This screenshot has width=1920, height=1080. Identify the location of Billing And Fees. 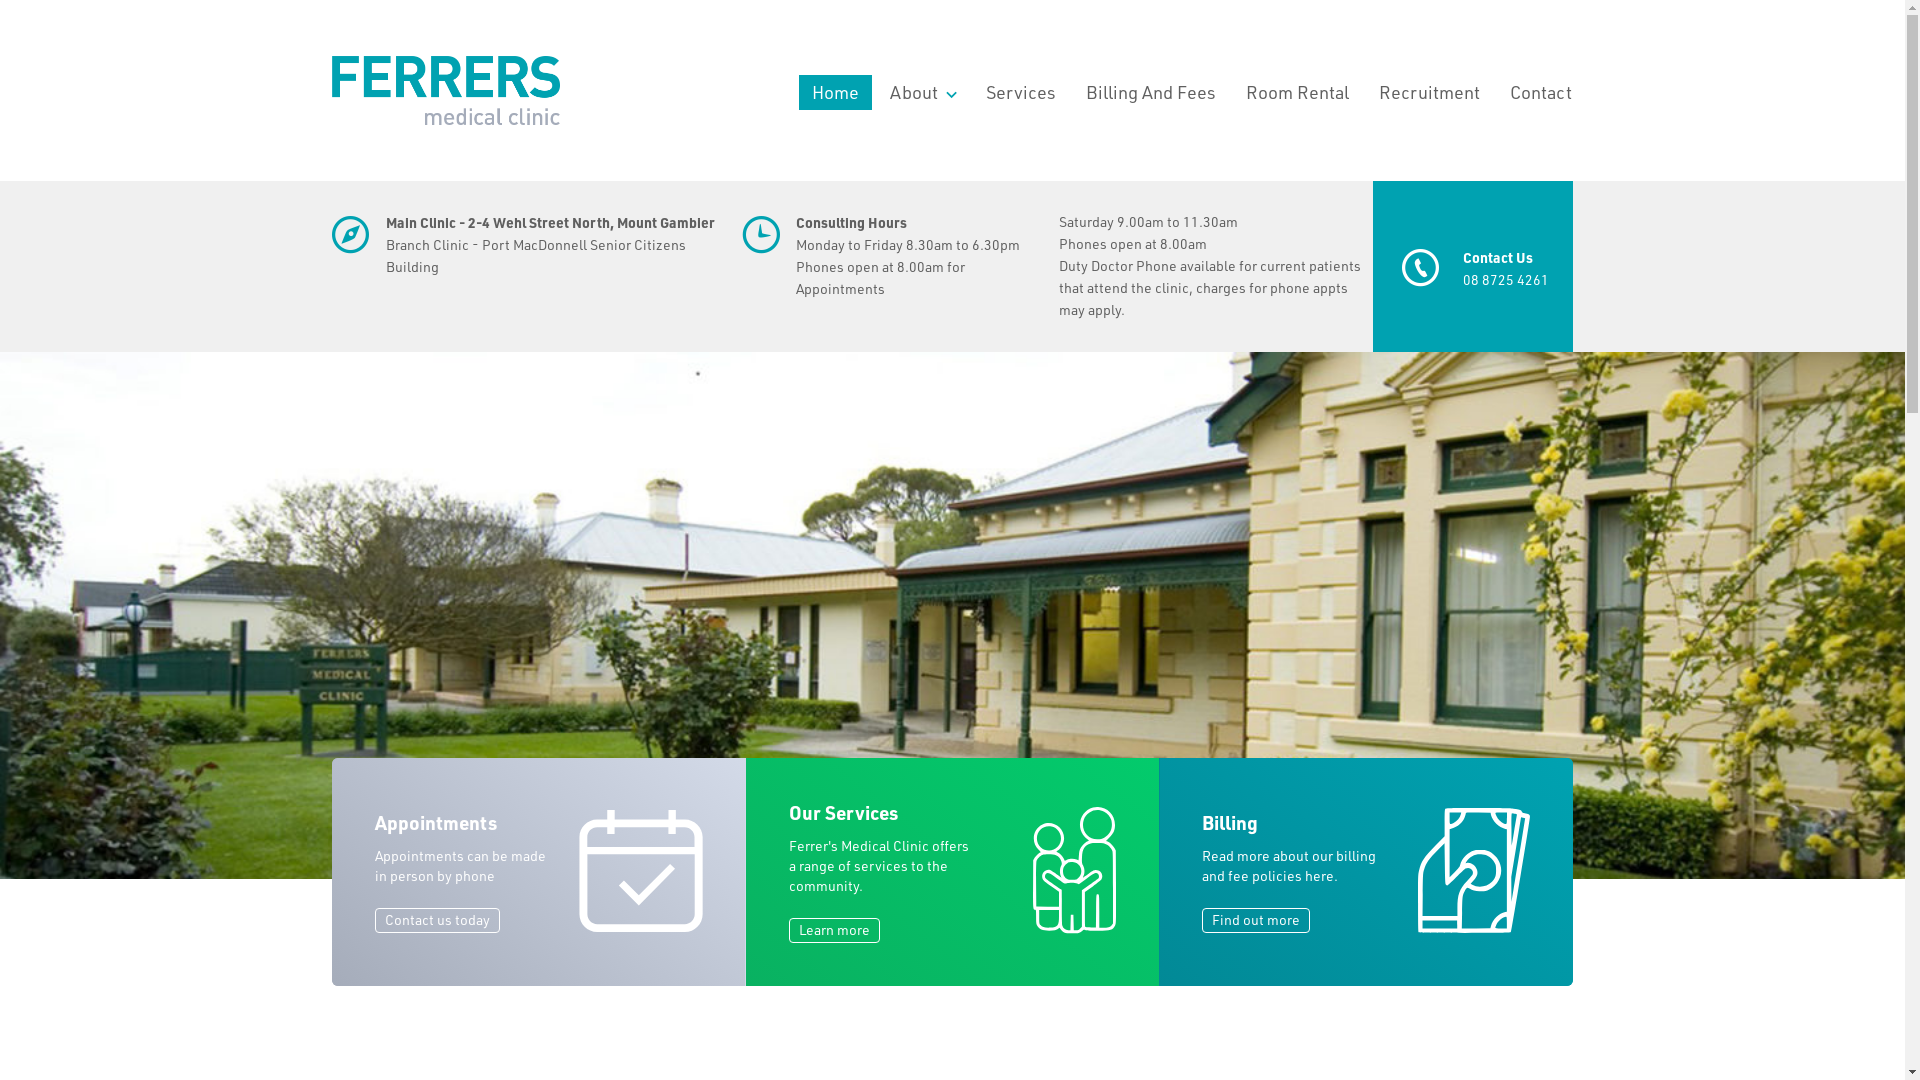
(1151, 92).